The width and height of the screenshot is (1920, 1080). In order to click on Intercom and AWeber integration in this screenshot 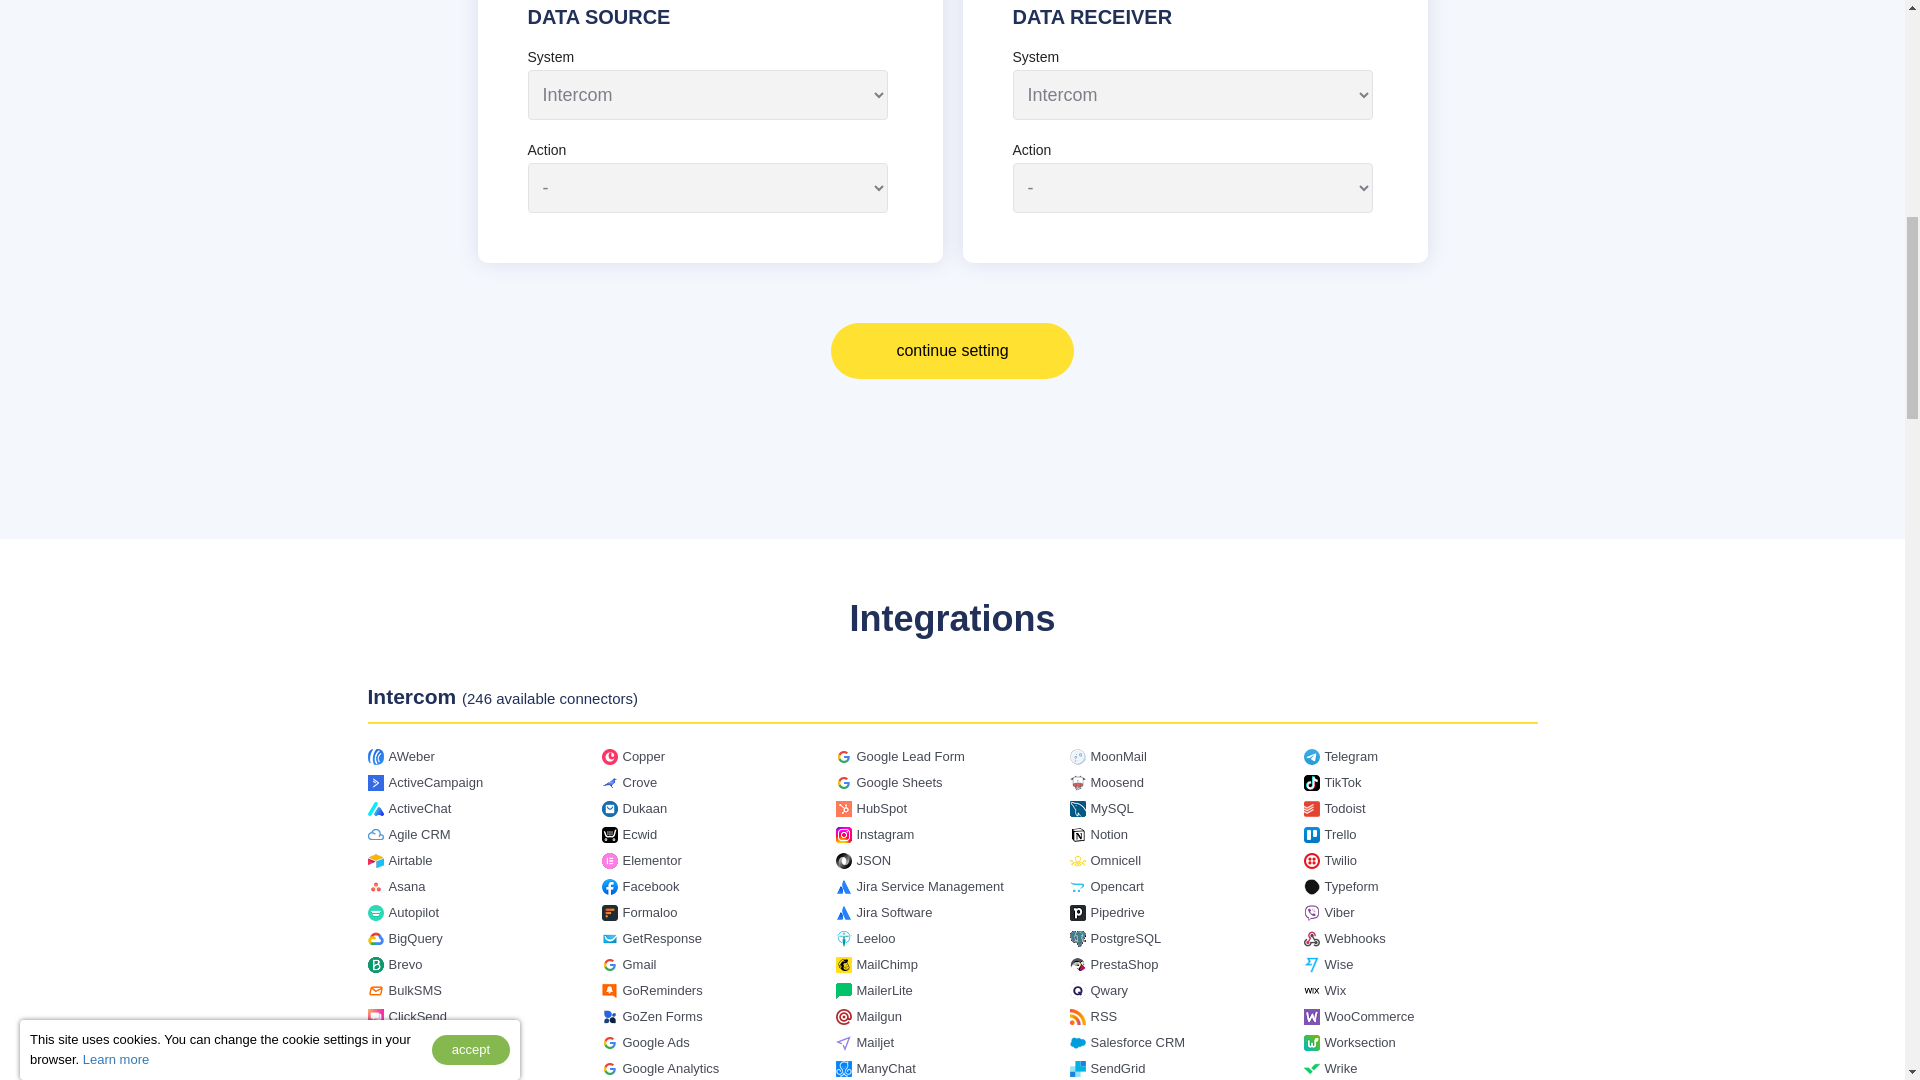, I will do `click(410, 756)`.